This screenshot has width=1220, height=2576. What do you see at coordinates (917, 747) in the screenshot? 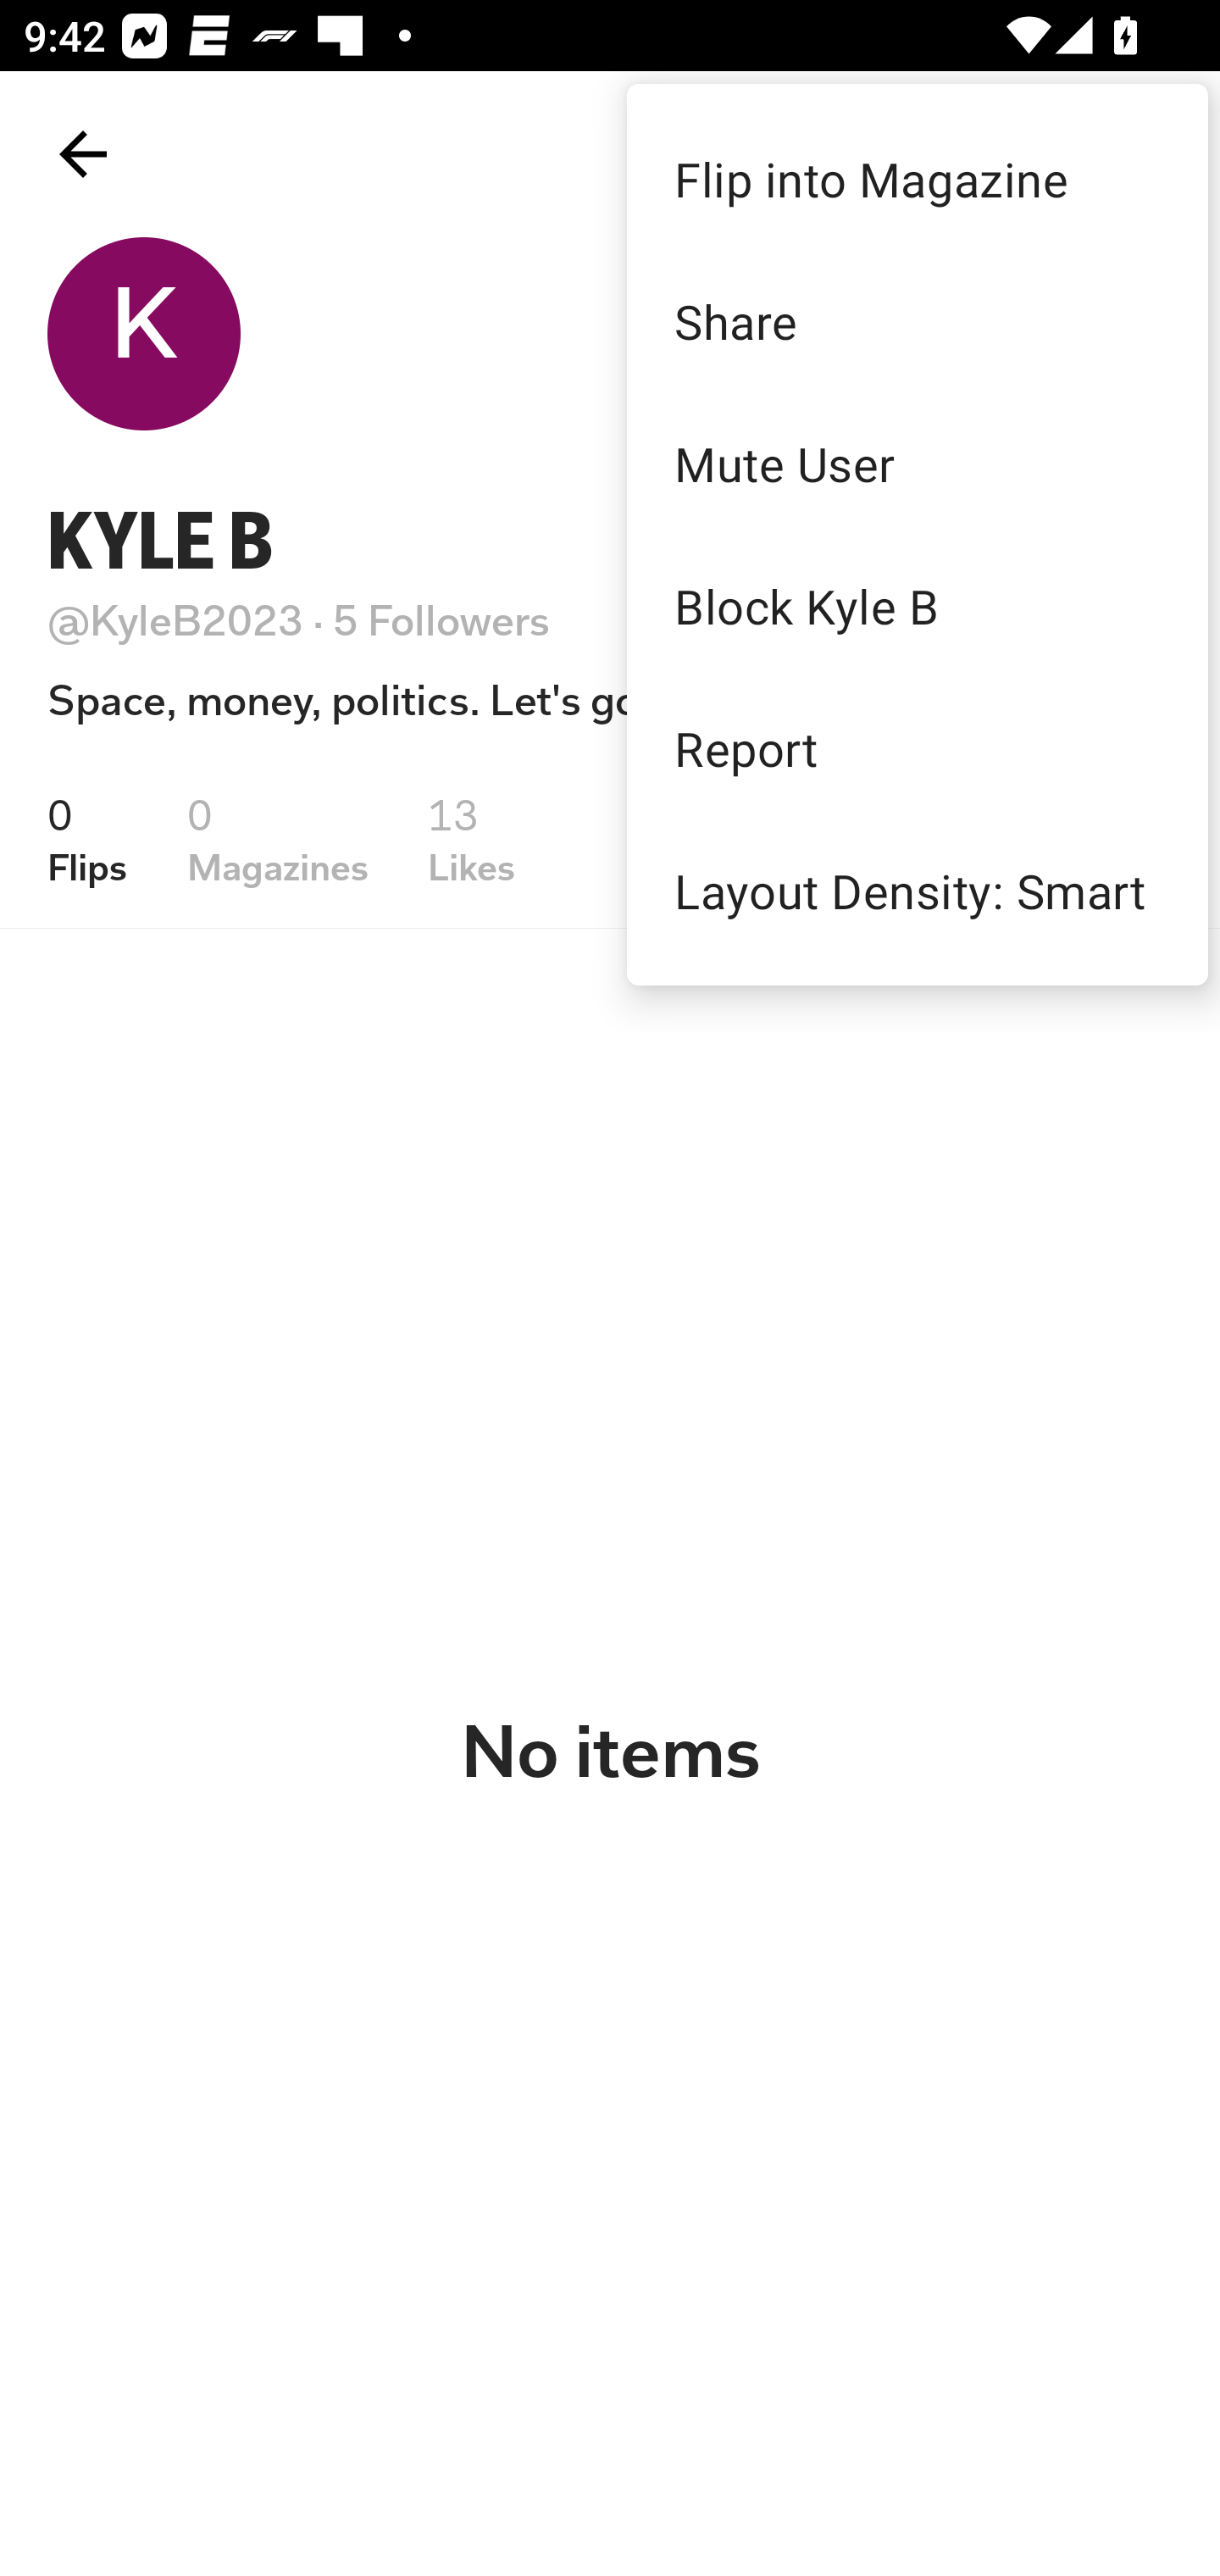
I see `Report` at bounding box center [917, 747].